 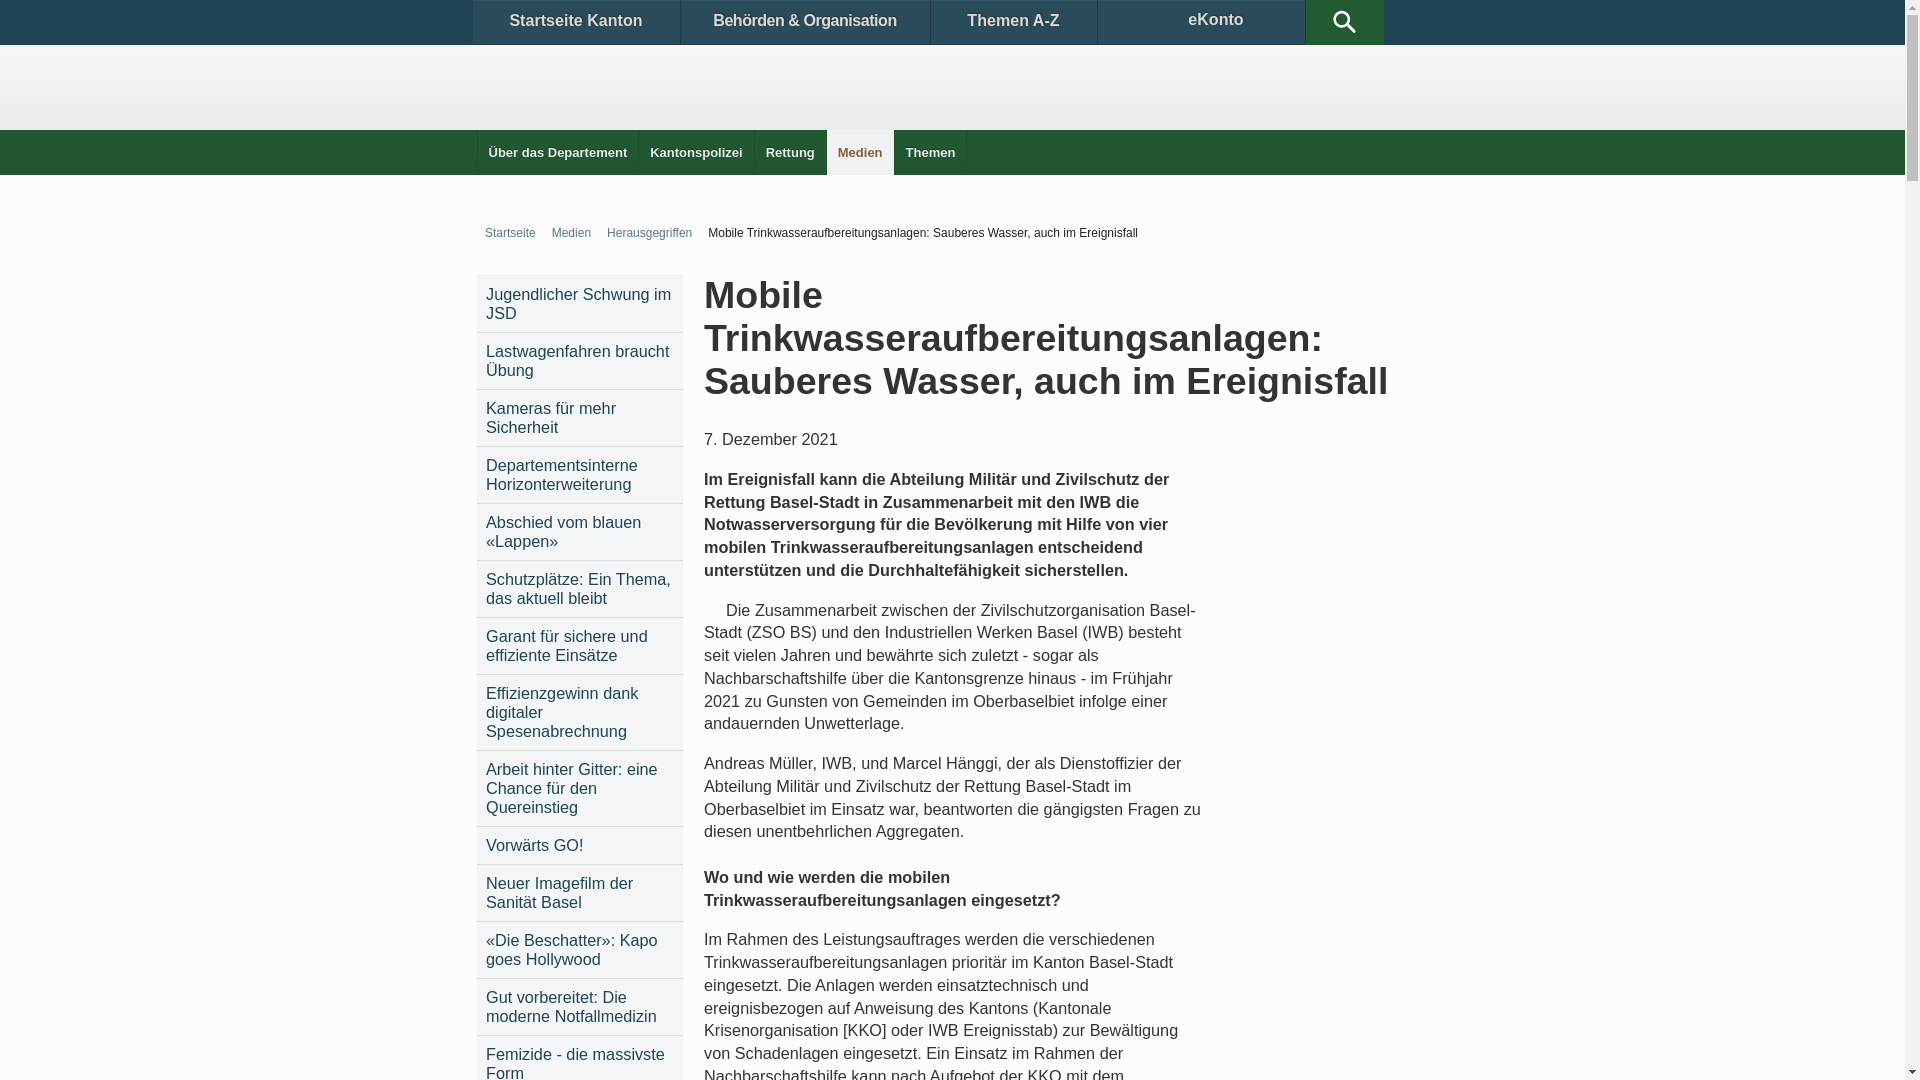 I want to click on Themen A-Z, so click(x=1013, y=22).